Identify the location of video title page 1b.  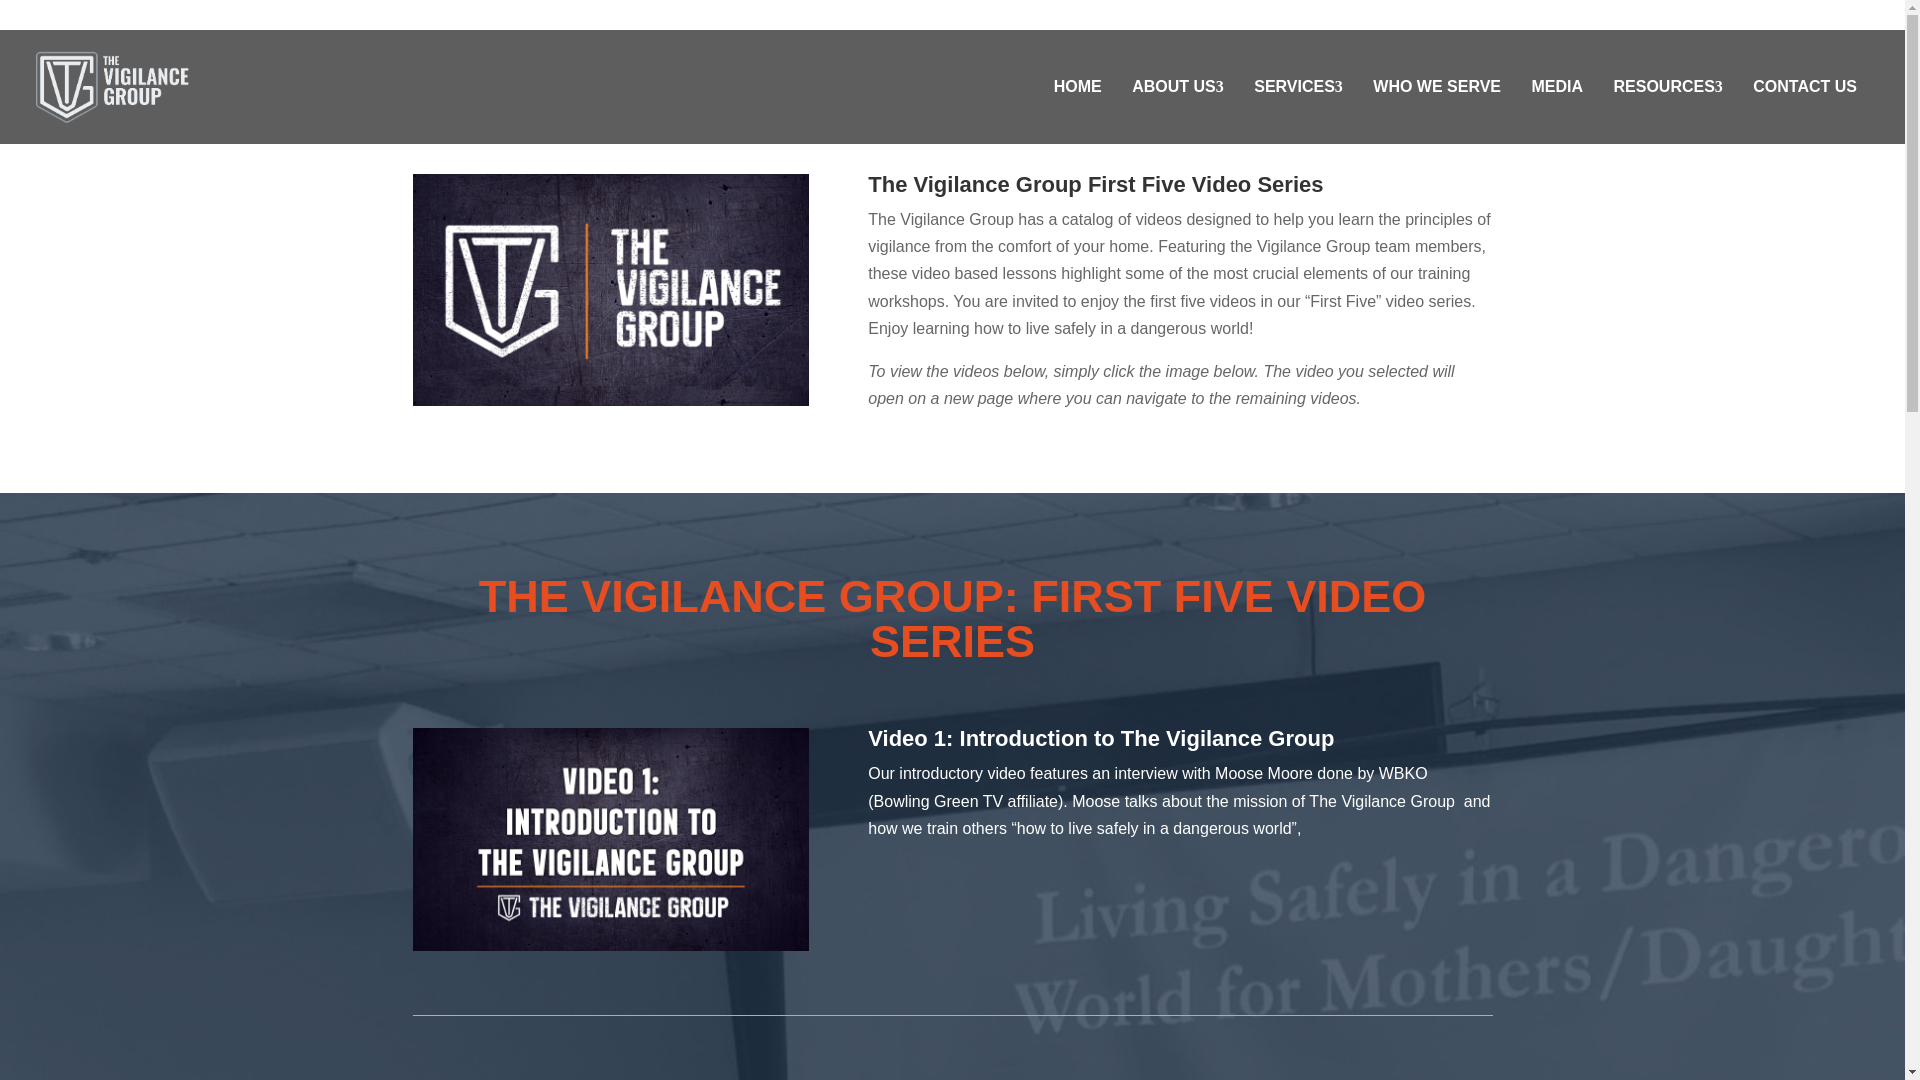
(610, 839).